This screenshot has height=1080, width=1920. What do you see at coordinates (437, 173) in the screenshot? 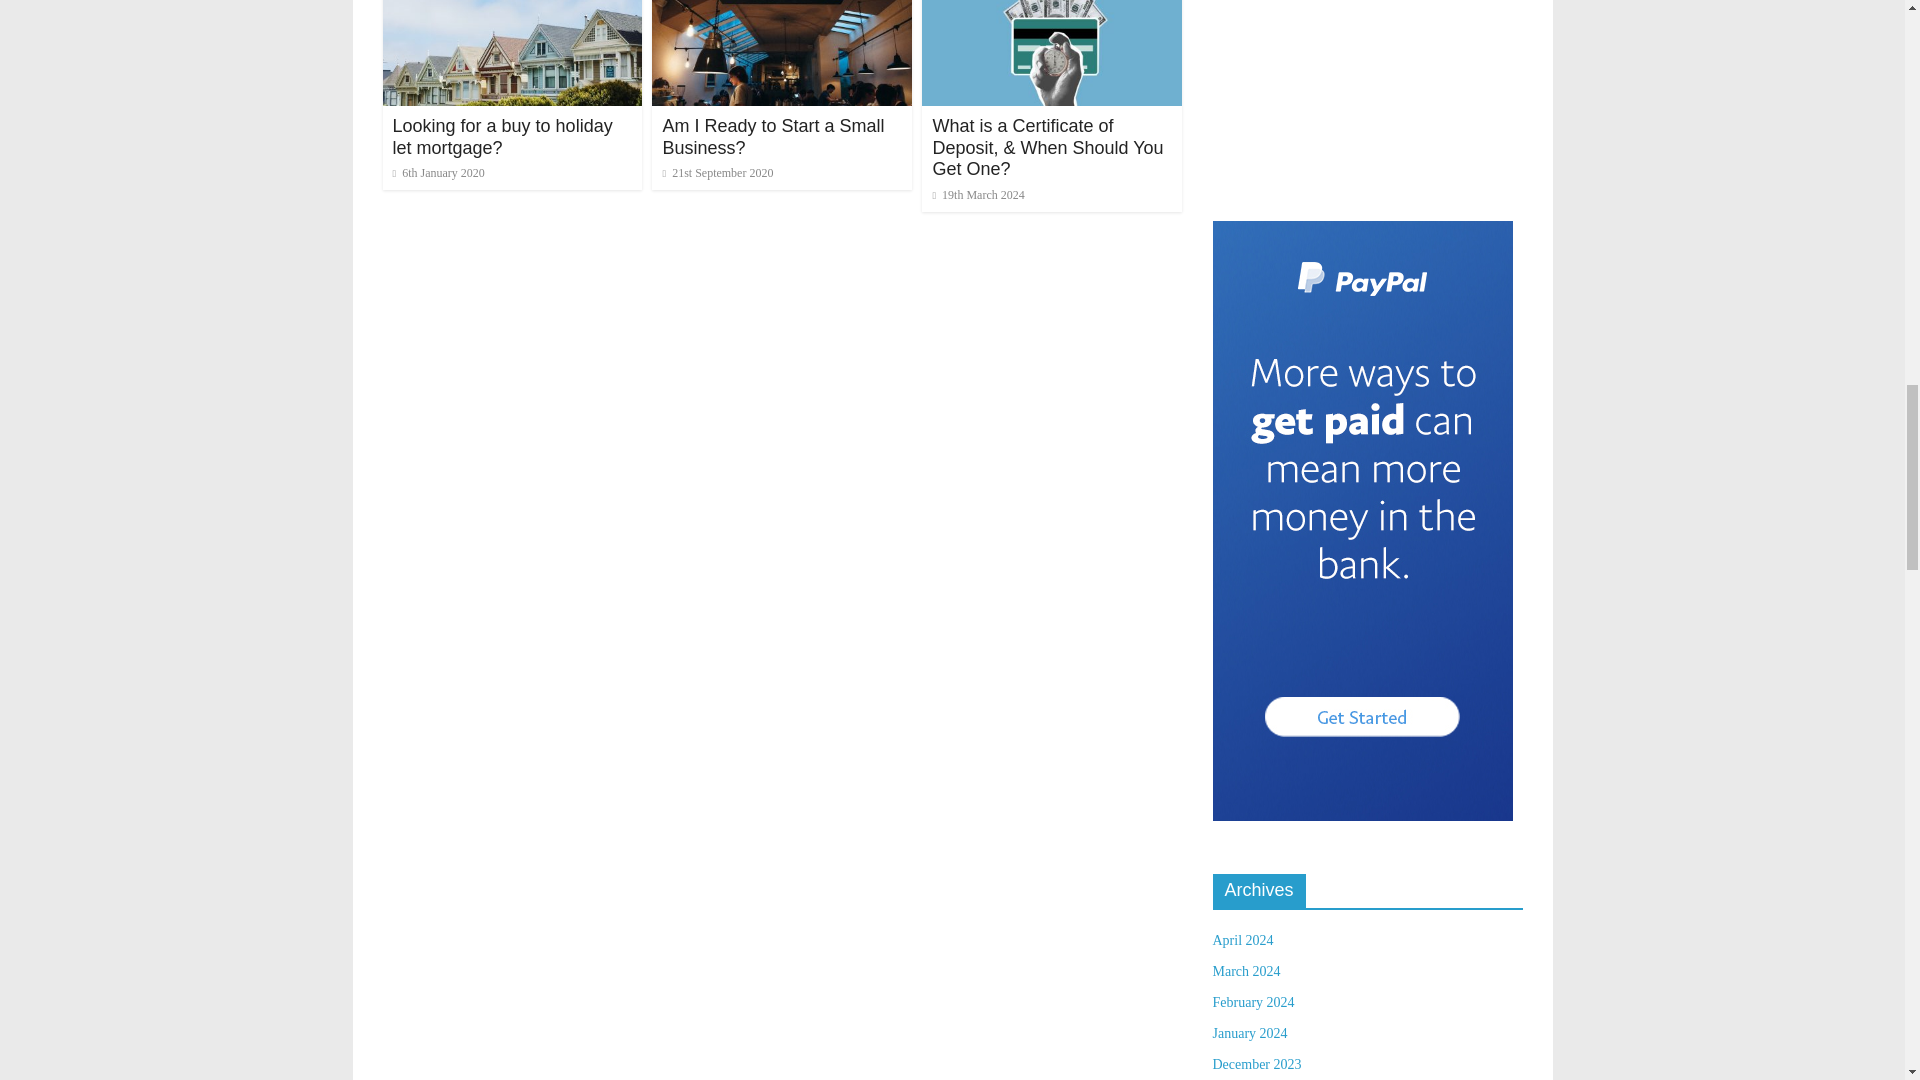
I see `6th January 2020` at bounding box center [437, 173].